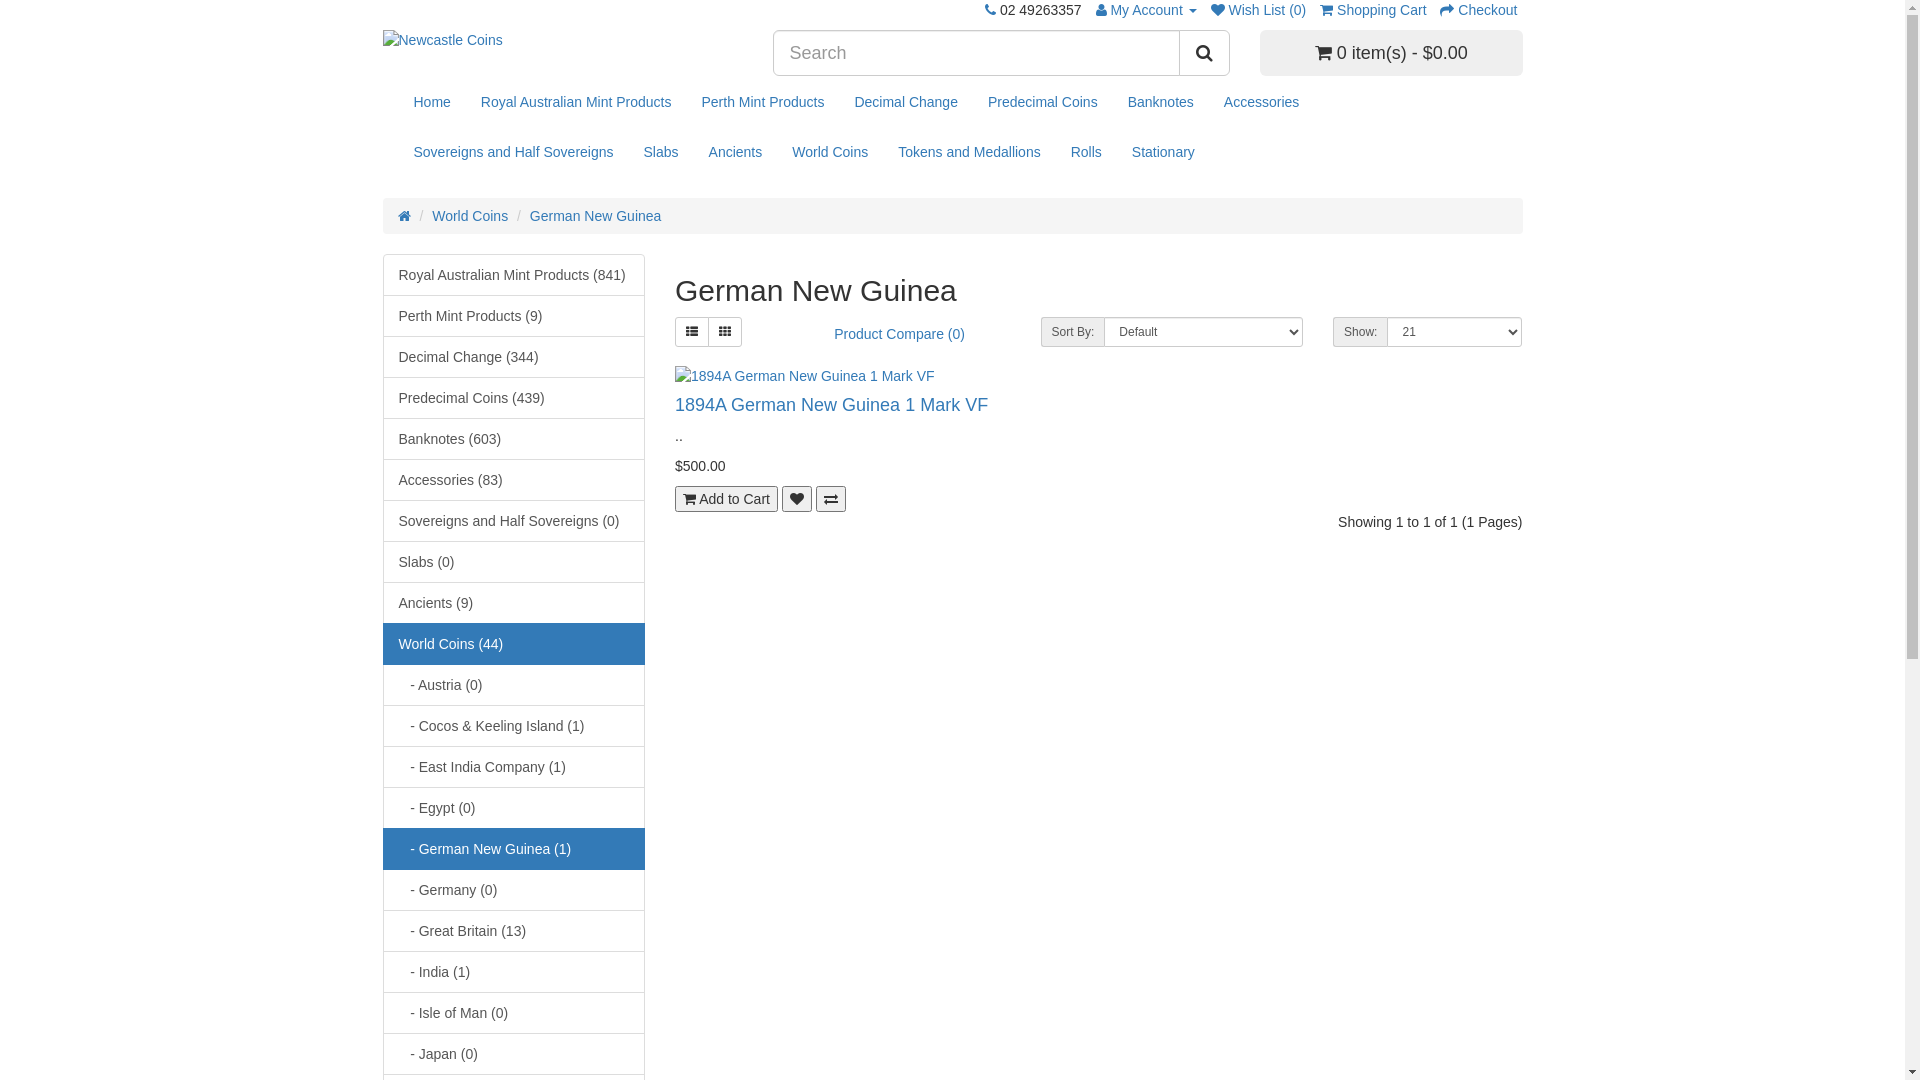  Describe the element at coordinates (1099, 376) in the screenshot. I see `1894A German New Guinea 1 Mark VF` at that location.